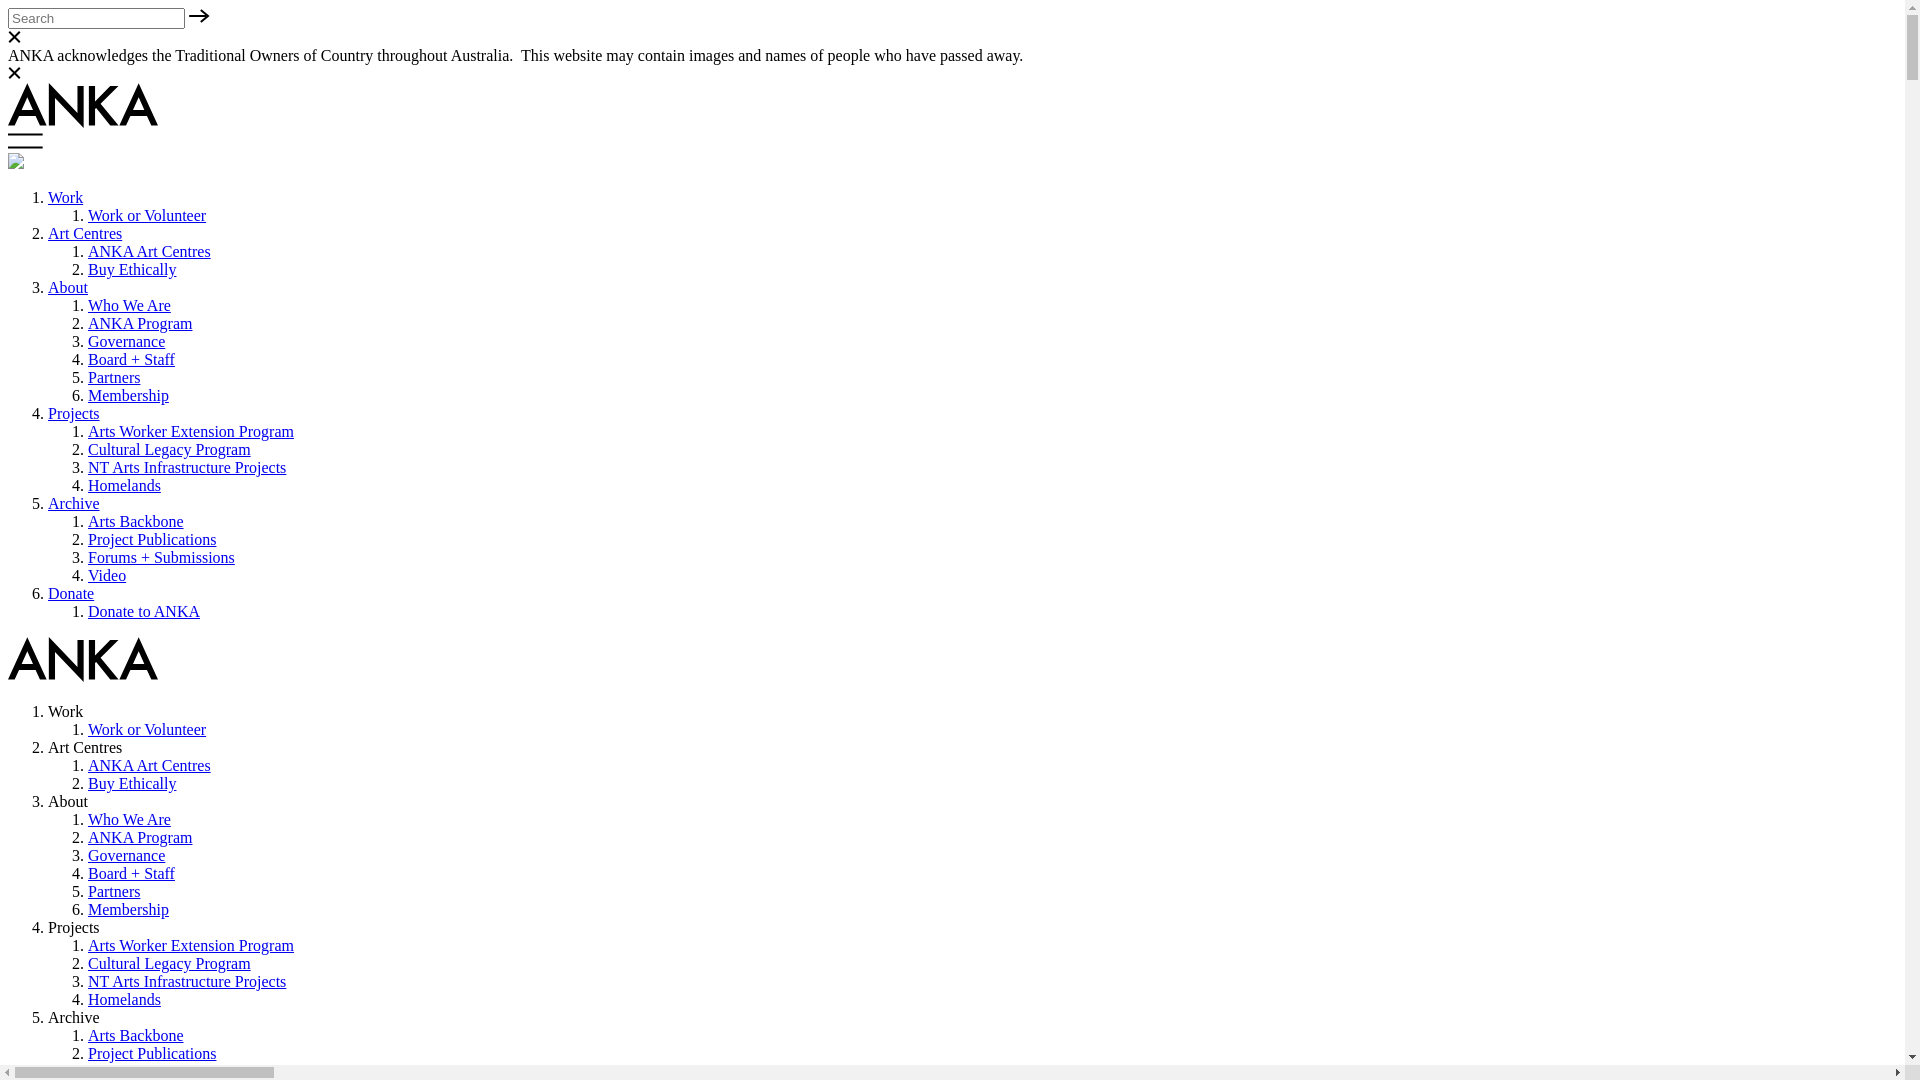 The image size is (1920, 1080). I want to click on Donate to ANKA, so click(144, 612).